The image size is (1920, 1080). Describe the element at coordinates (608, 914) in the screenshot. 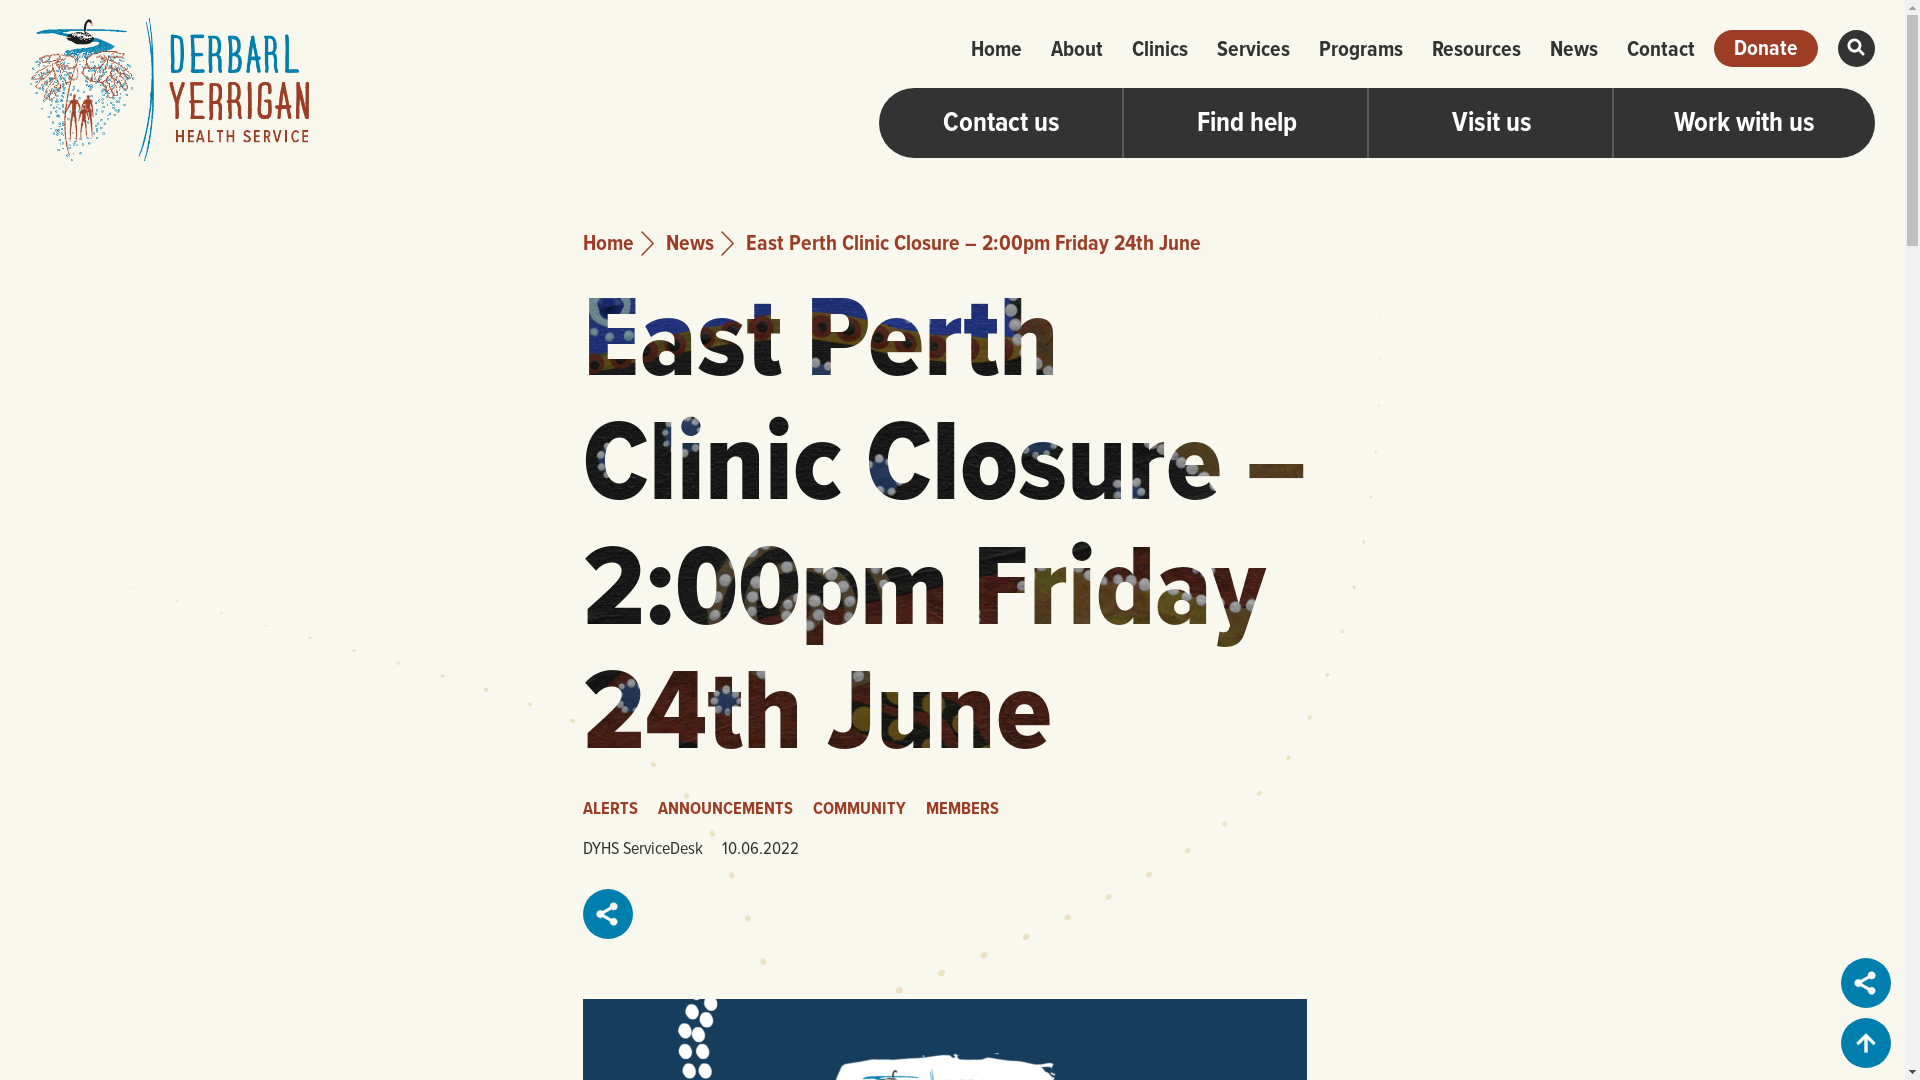

I see `share this page with others` at that location.